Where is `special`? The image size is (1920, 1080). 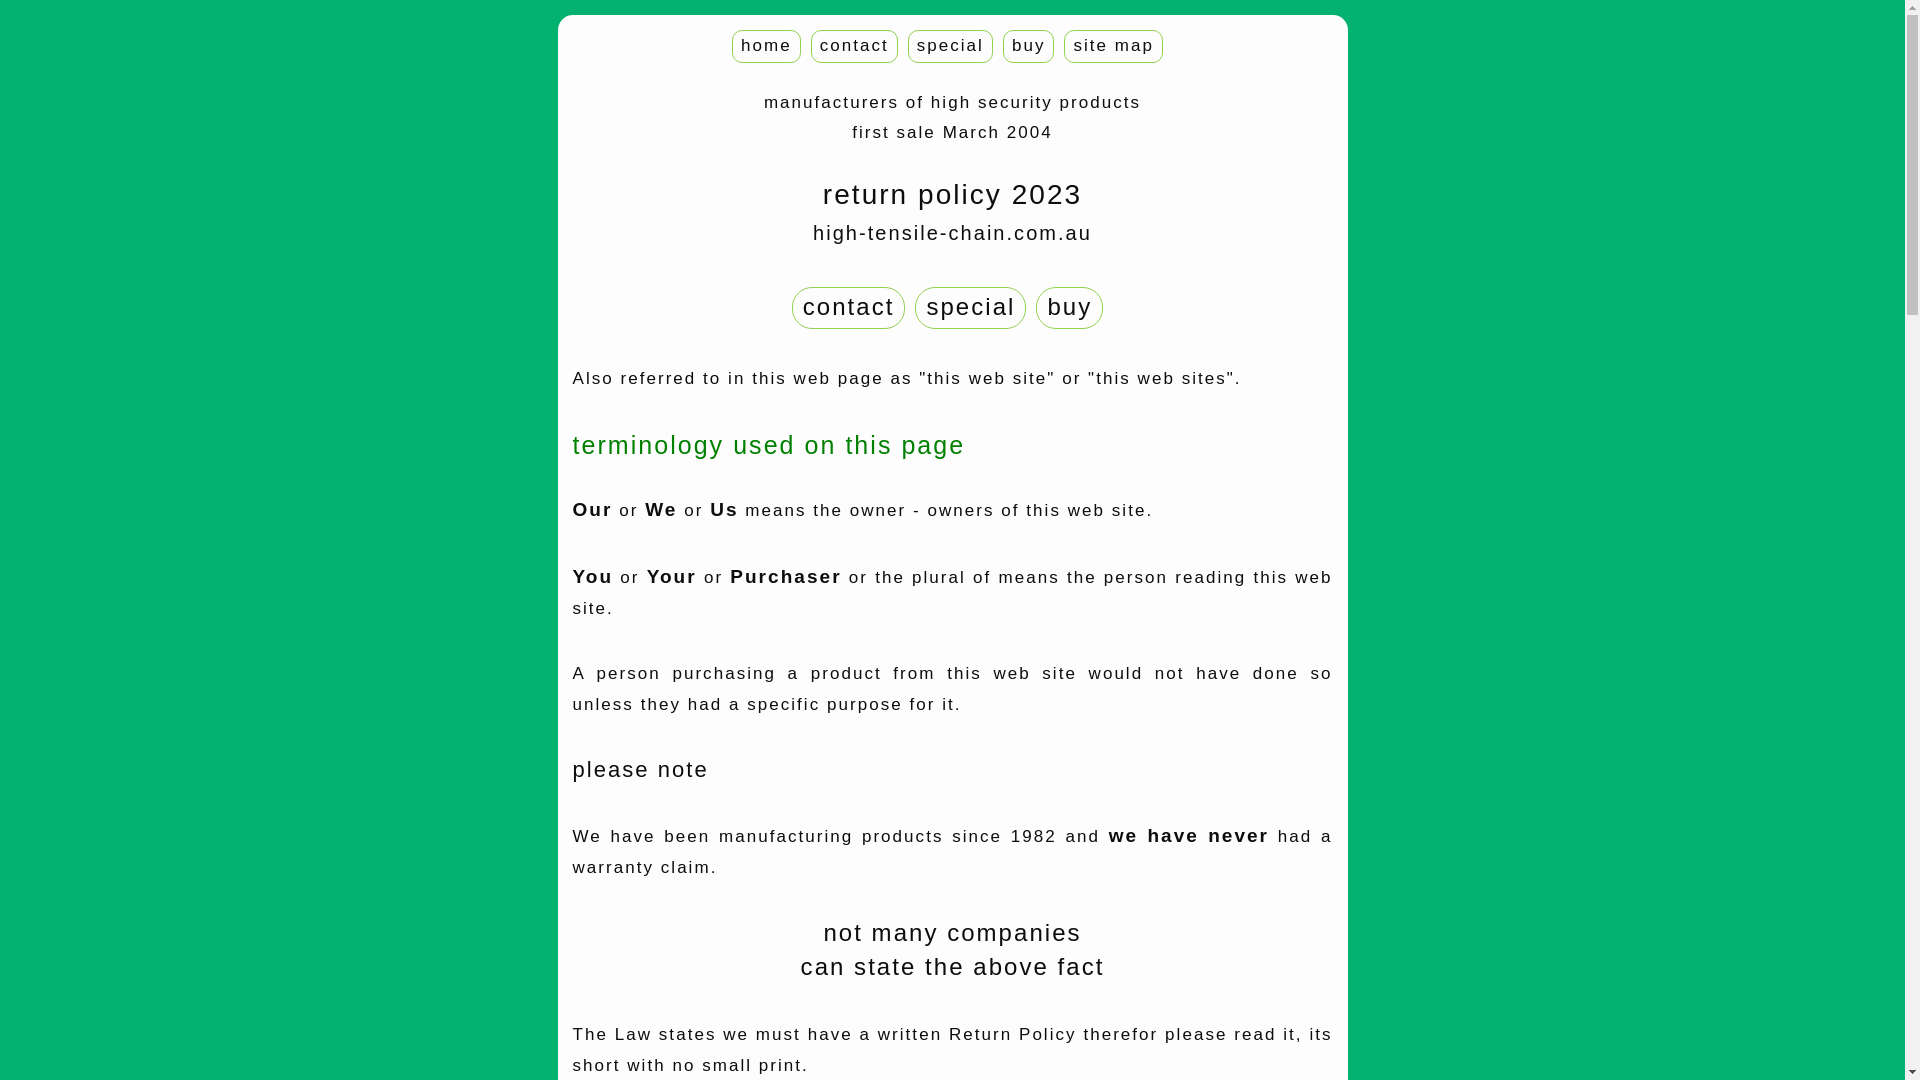
special is located at coordinates (970, 306).